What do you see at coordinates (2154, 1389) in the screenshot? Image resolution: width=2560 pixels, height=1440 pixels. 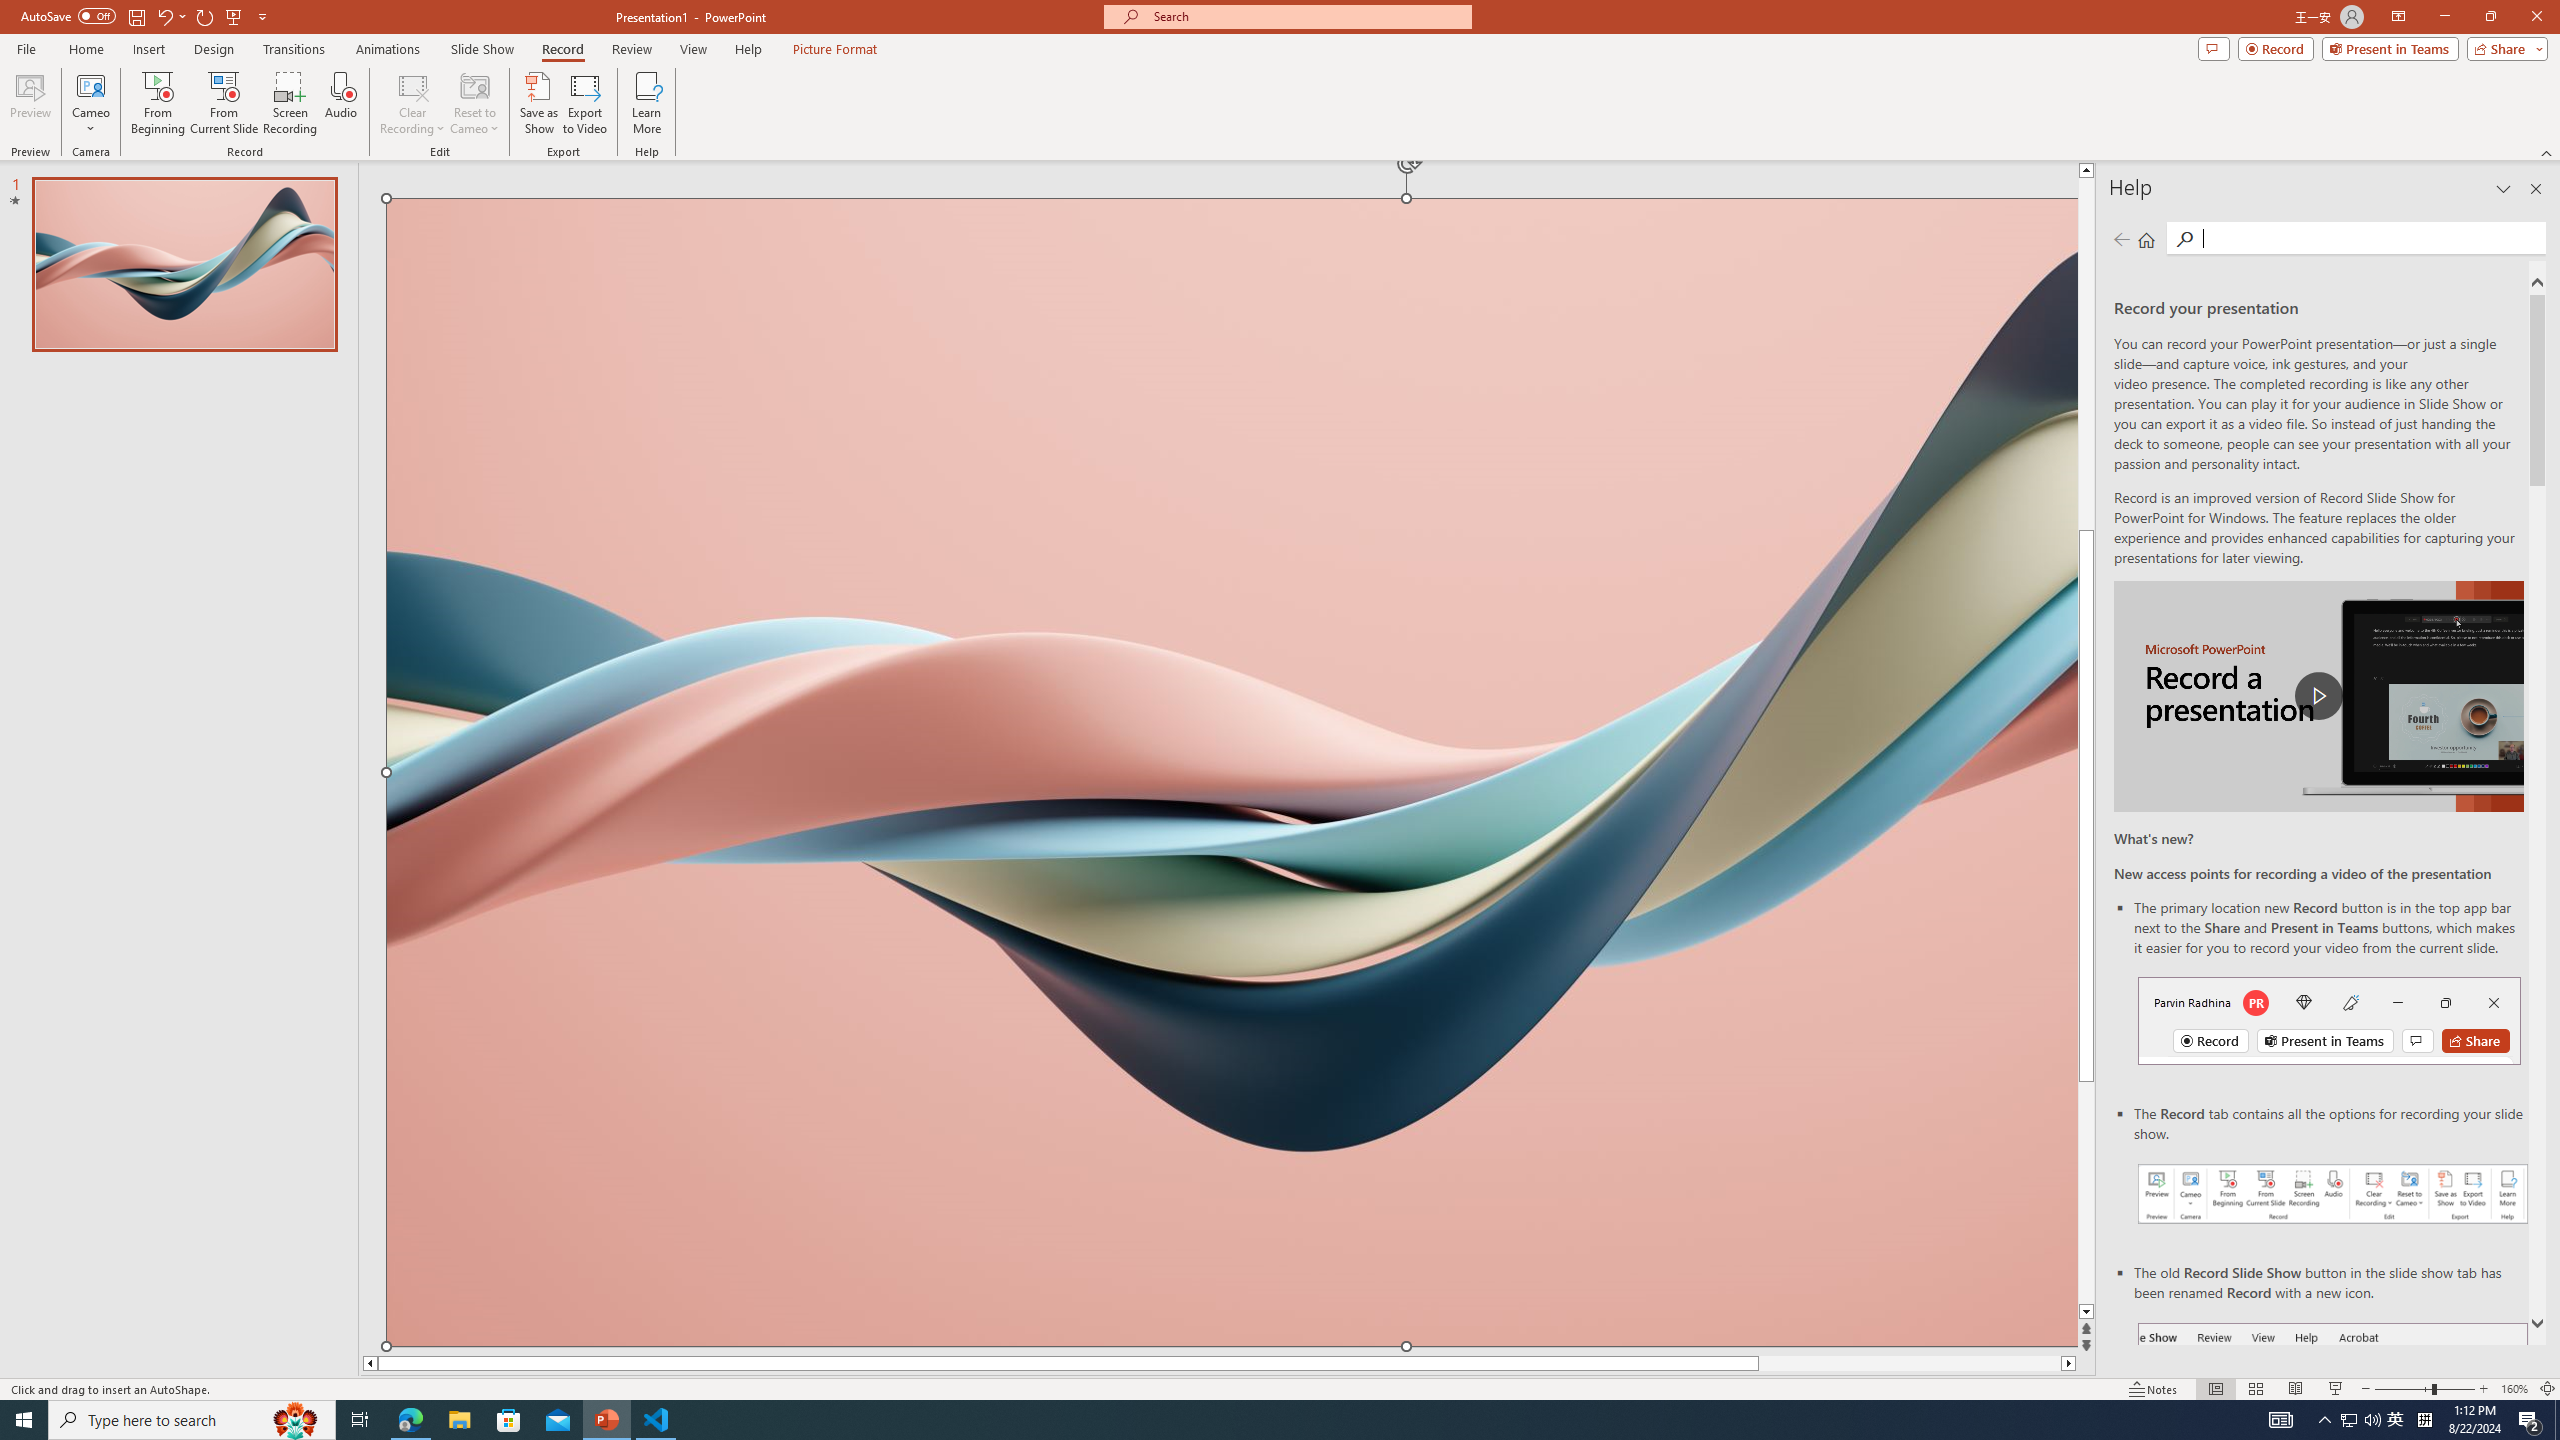 I see `Notes ` at bounding box center [2154, 1389].